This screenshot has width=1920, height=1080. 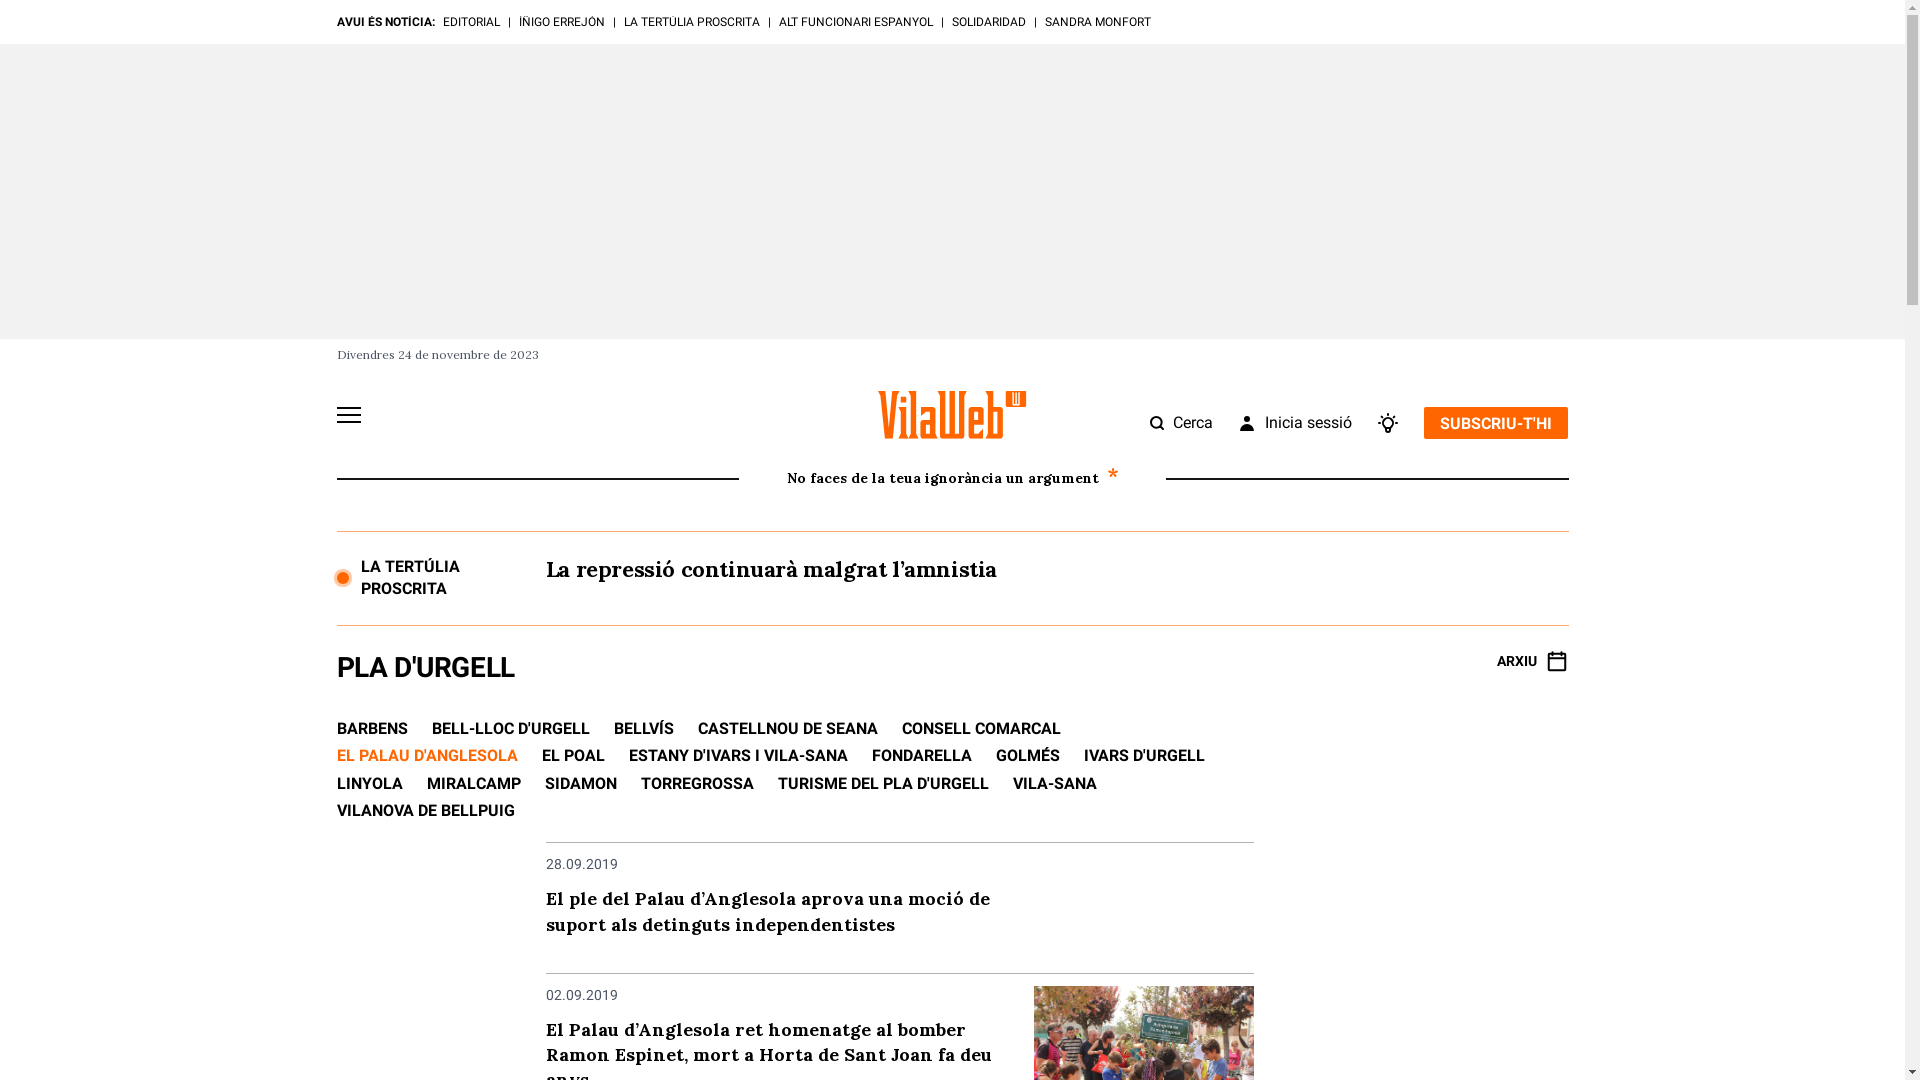 What do you see at coordinates (696, 784) in the screenshot?
I see `TORREGROSSA` at bounding box center [696, 784].